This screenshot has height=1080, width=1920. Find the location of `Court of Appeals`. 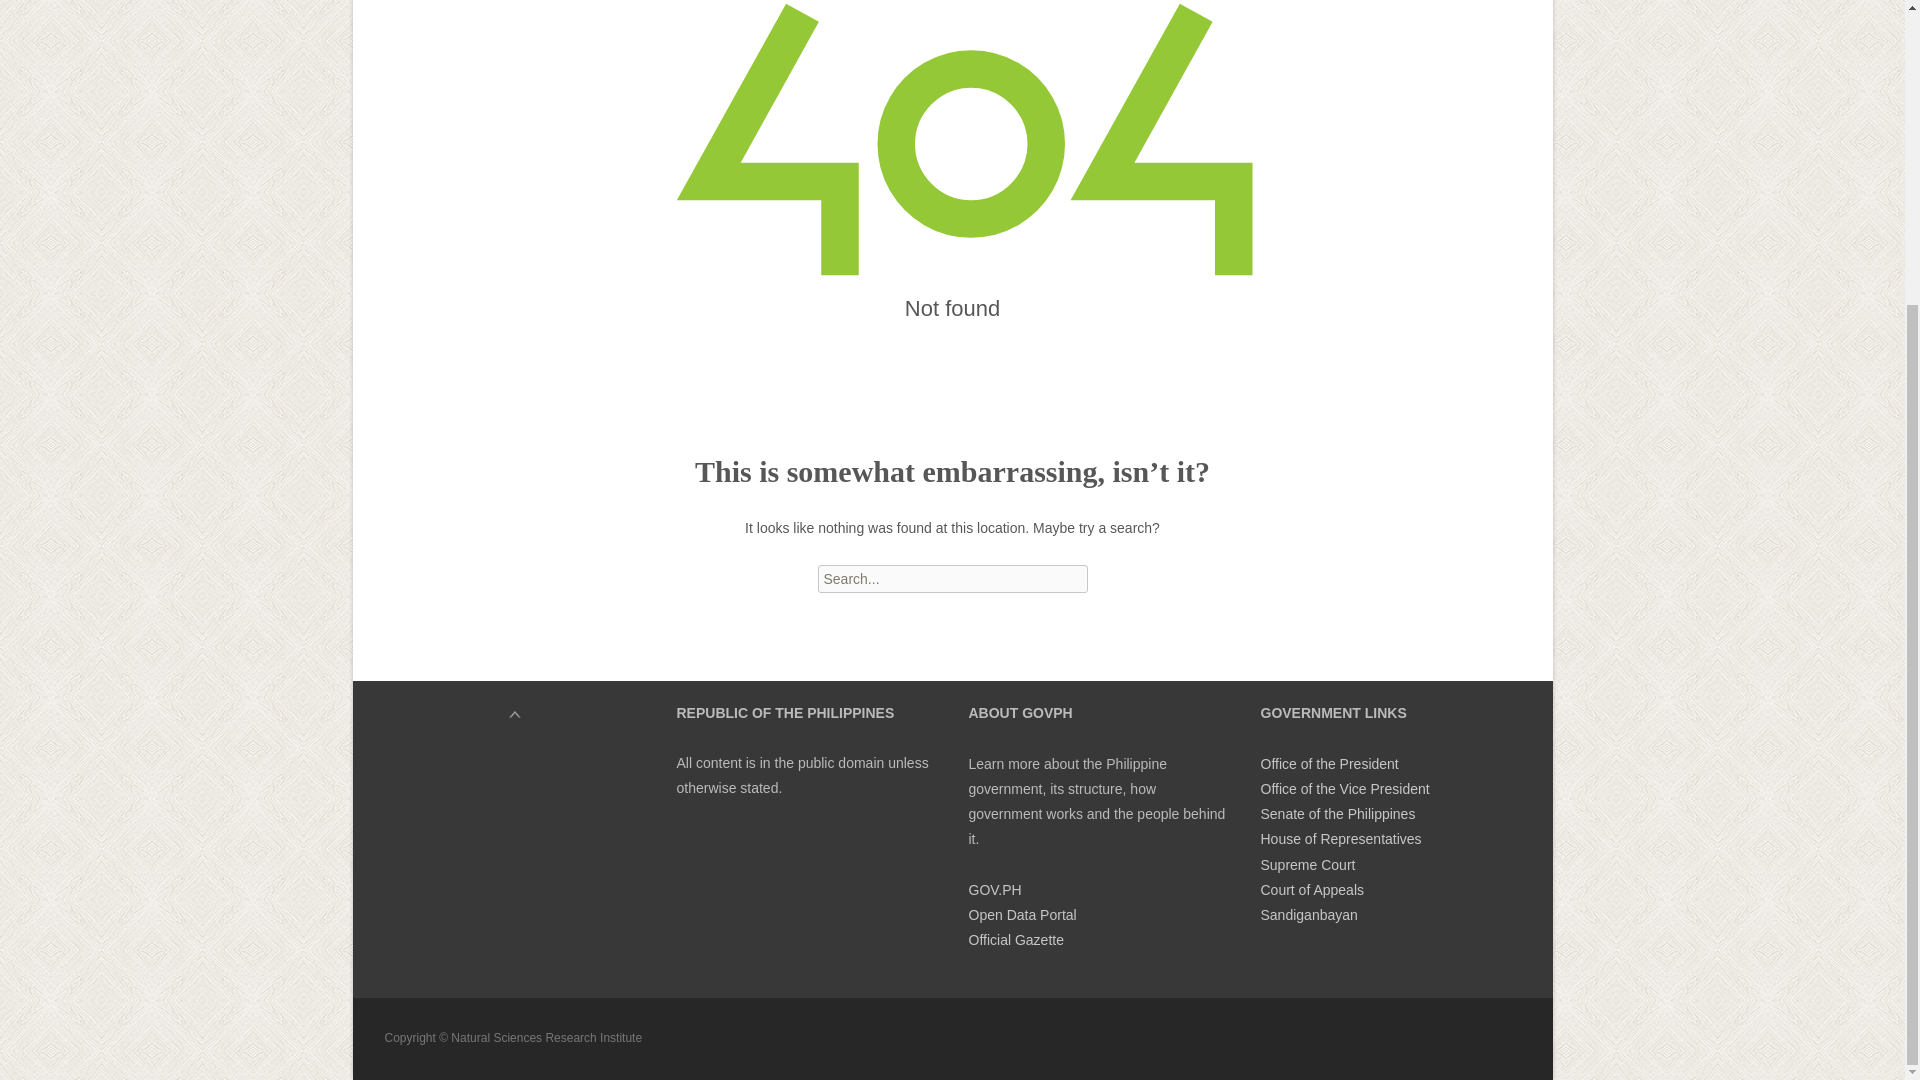

Court of Appeals is located at coordinates (1311, 890).